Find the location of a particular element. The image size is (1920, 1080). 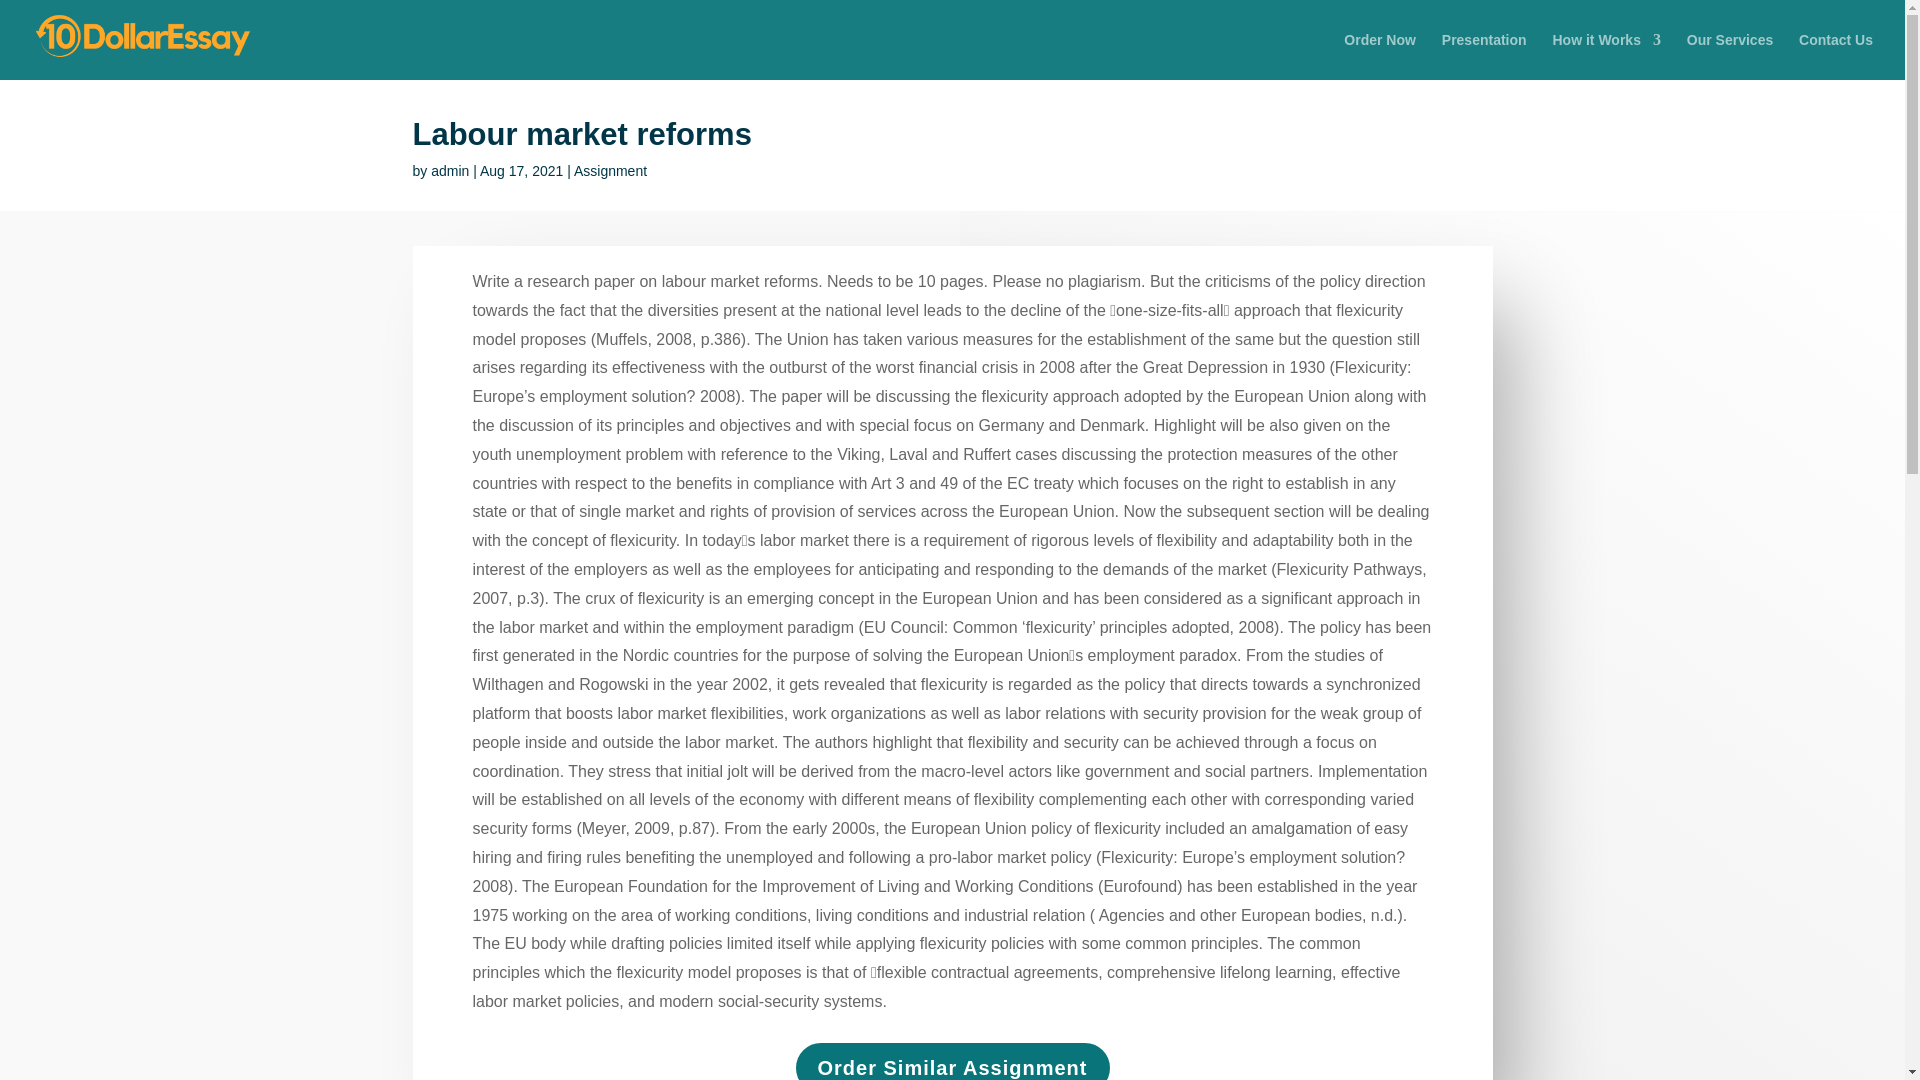

Assignment is located at coordinates (610, 171).